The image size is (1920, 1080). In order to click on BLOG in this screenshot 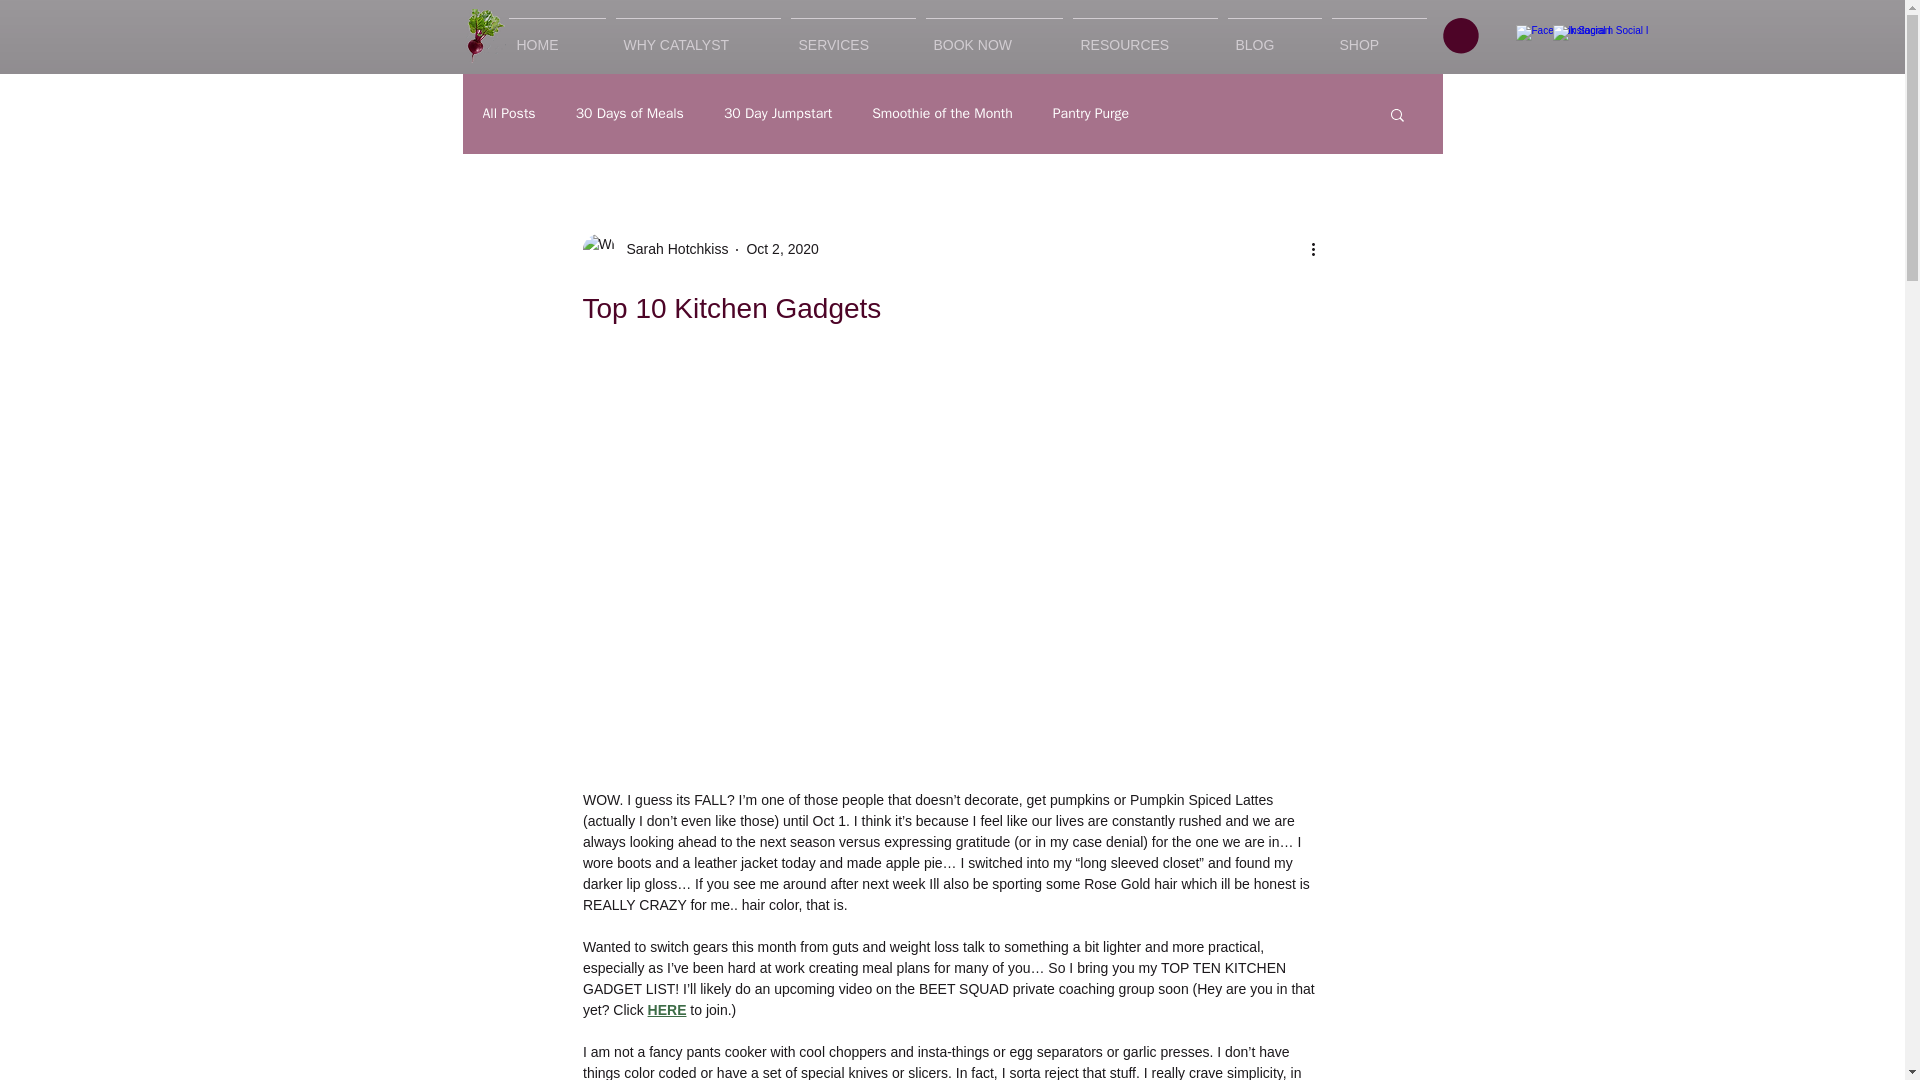, I will do `click(1274, 36)`.